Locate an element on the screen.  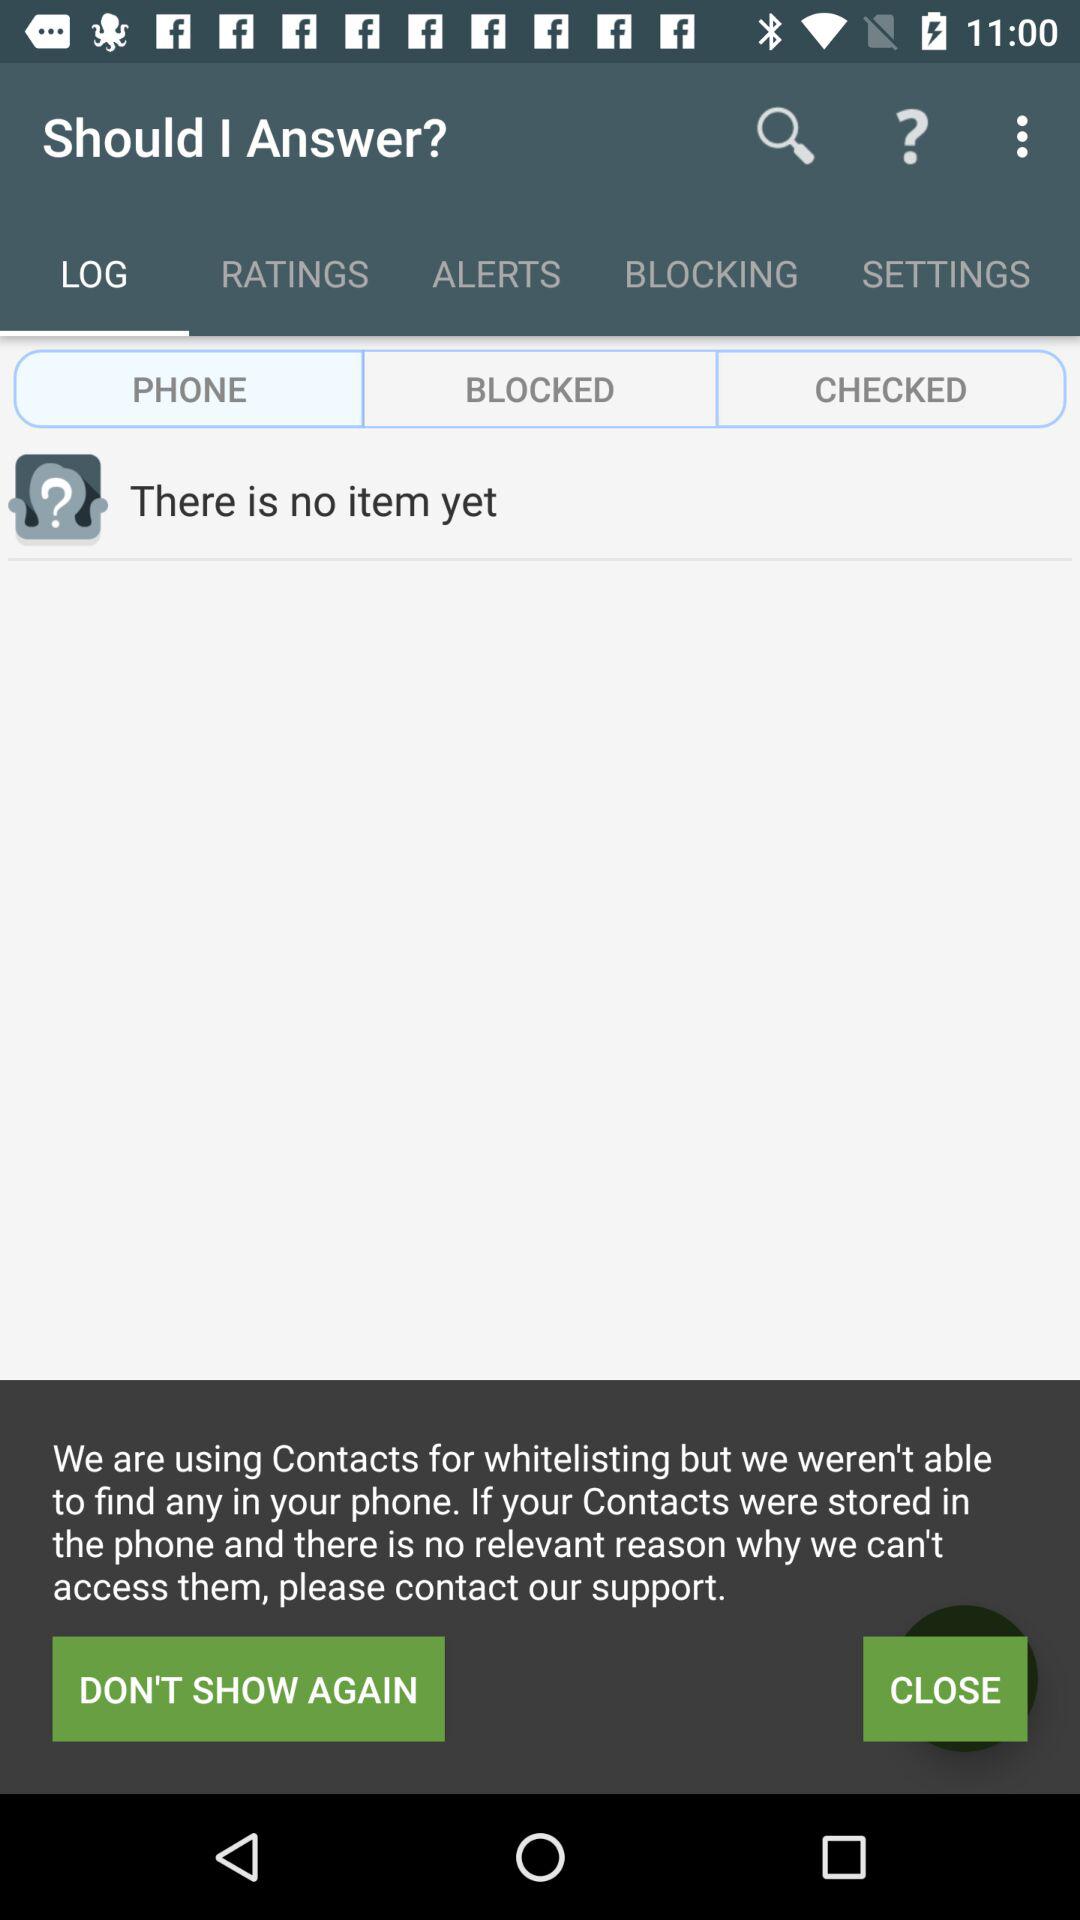
choose the item next to blocked icon is located at coordinates (890, 388).